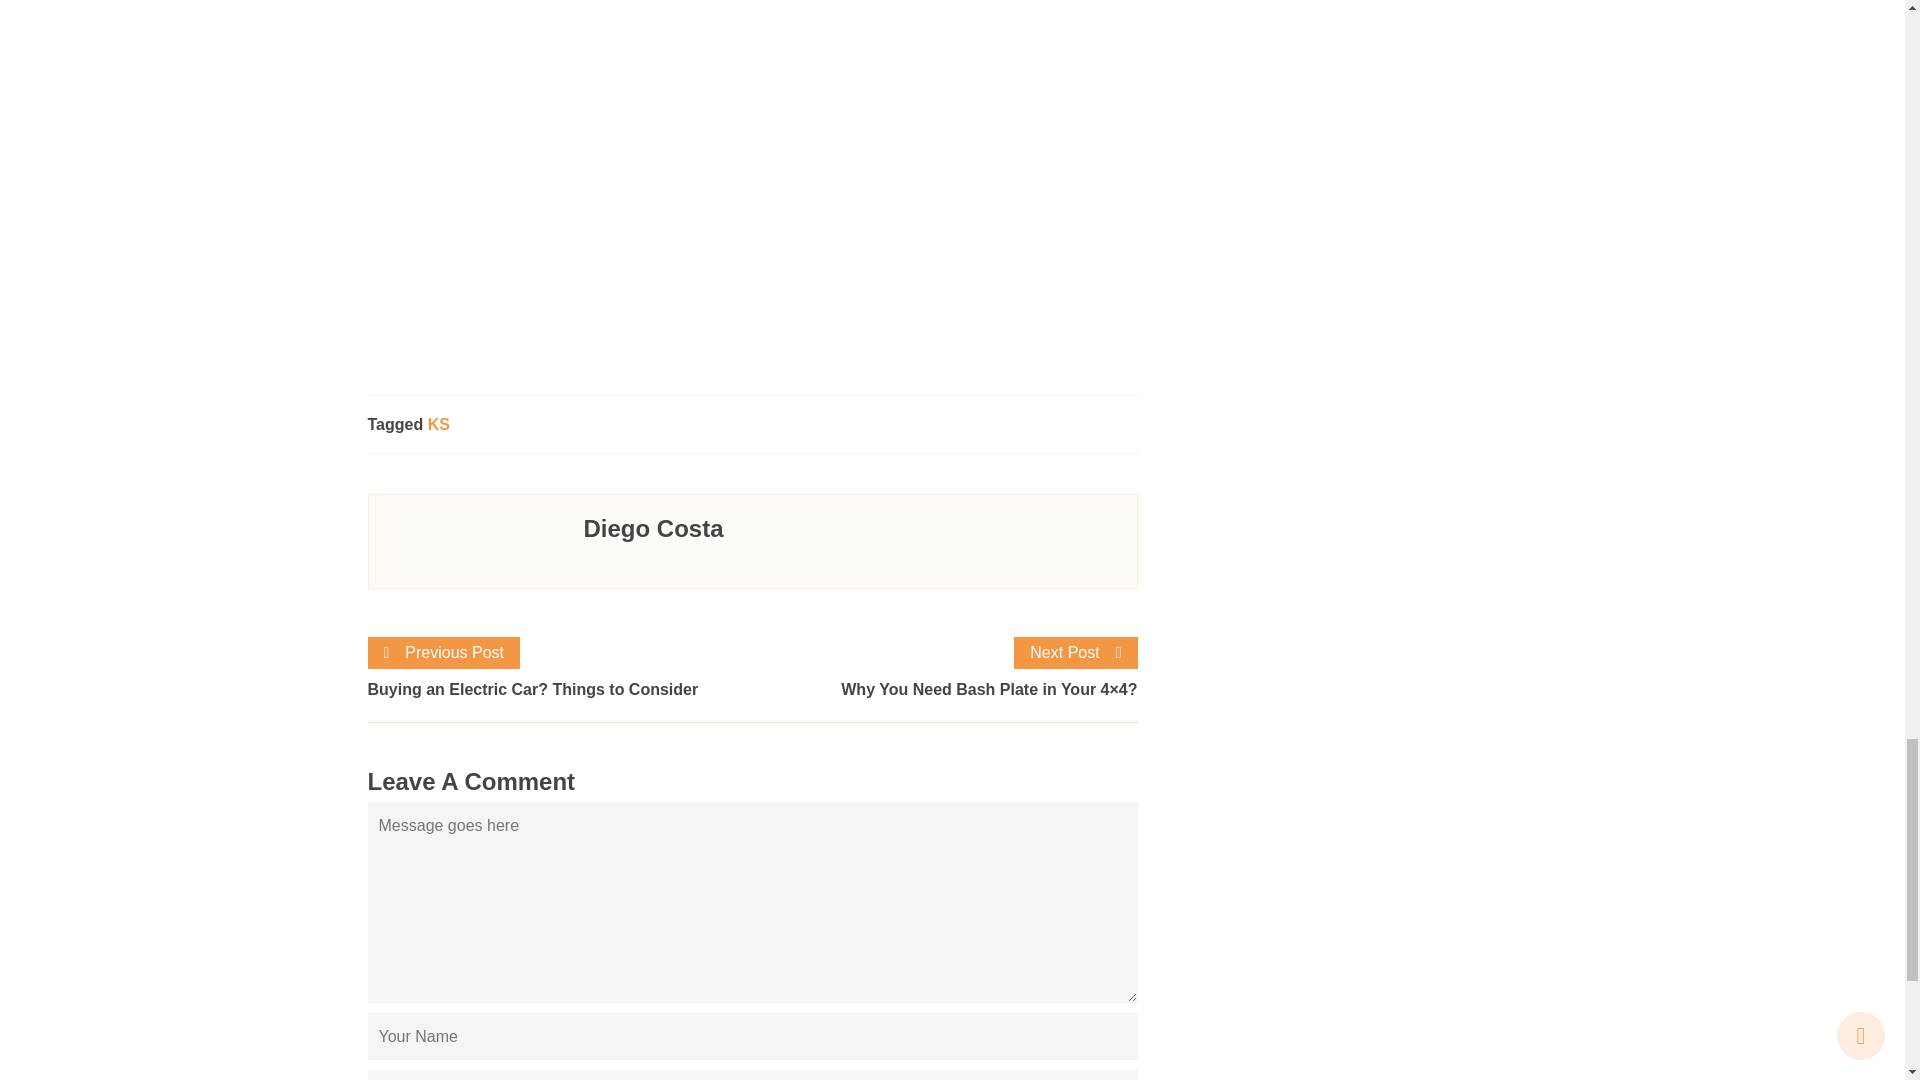  What do you see at coordinates (688, 199) in the screenshot?
I see `How To Choose Mr. Gasket Automotive Hose` at bounding box center [688, 199].